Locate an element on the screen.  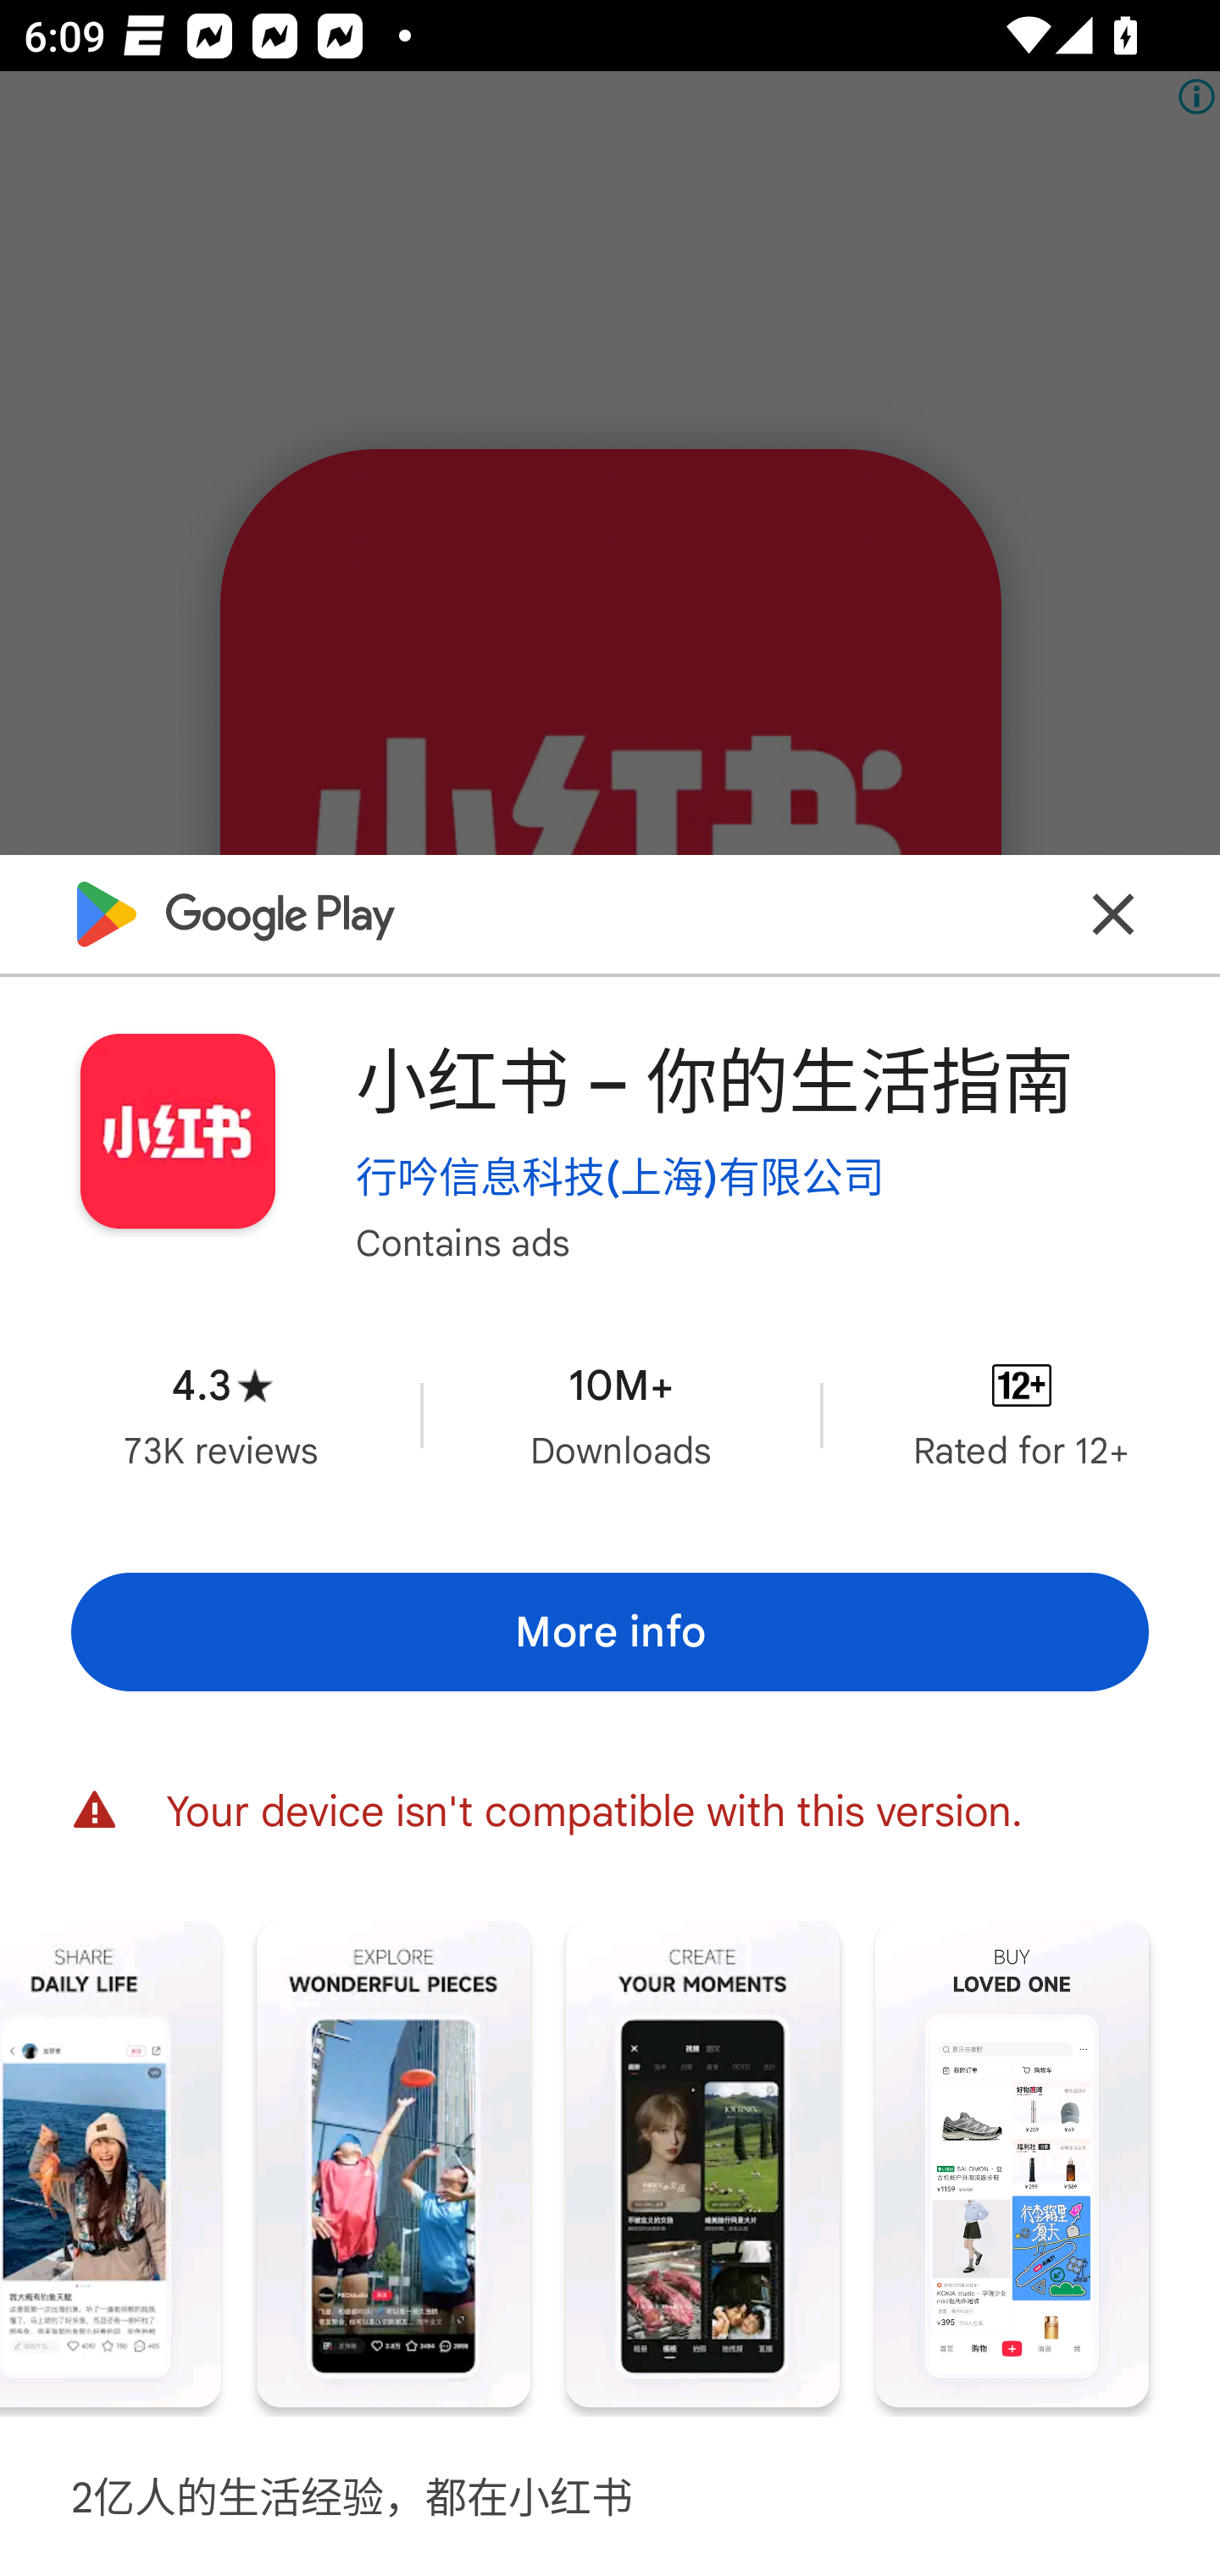
Close is located at coordinates (1113, 914).